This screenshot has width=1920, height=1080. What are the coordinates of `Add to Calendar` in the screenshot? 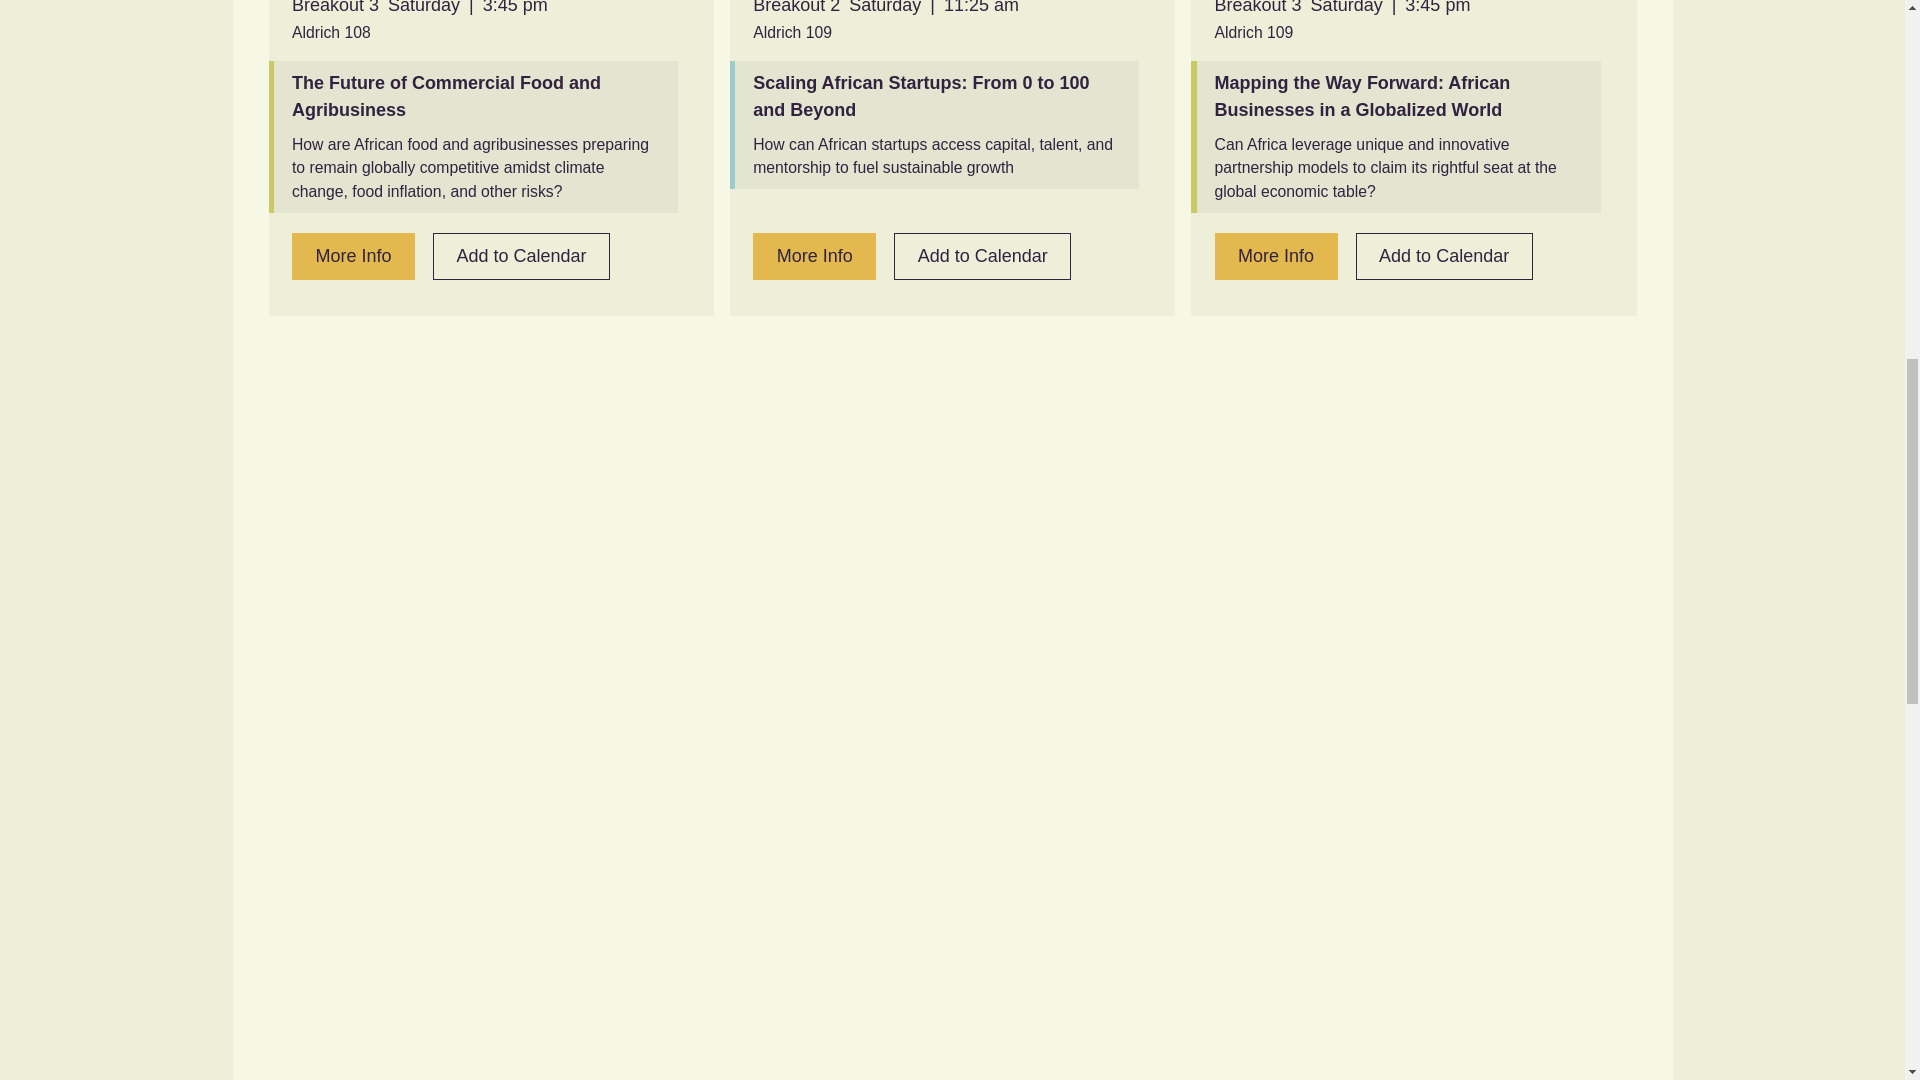 It's located at (1444, 256).